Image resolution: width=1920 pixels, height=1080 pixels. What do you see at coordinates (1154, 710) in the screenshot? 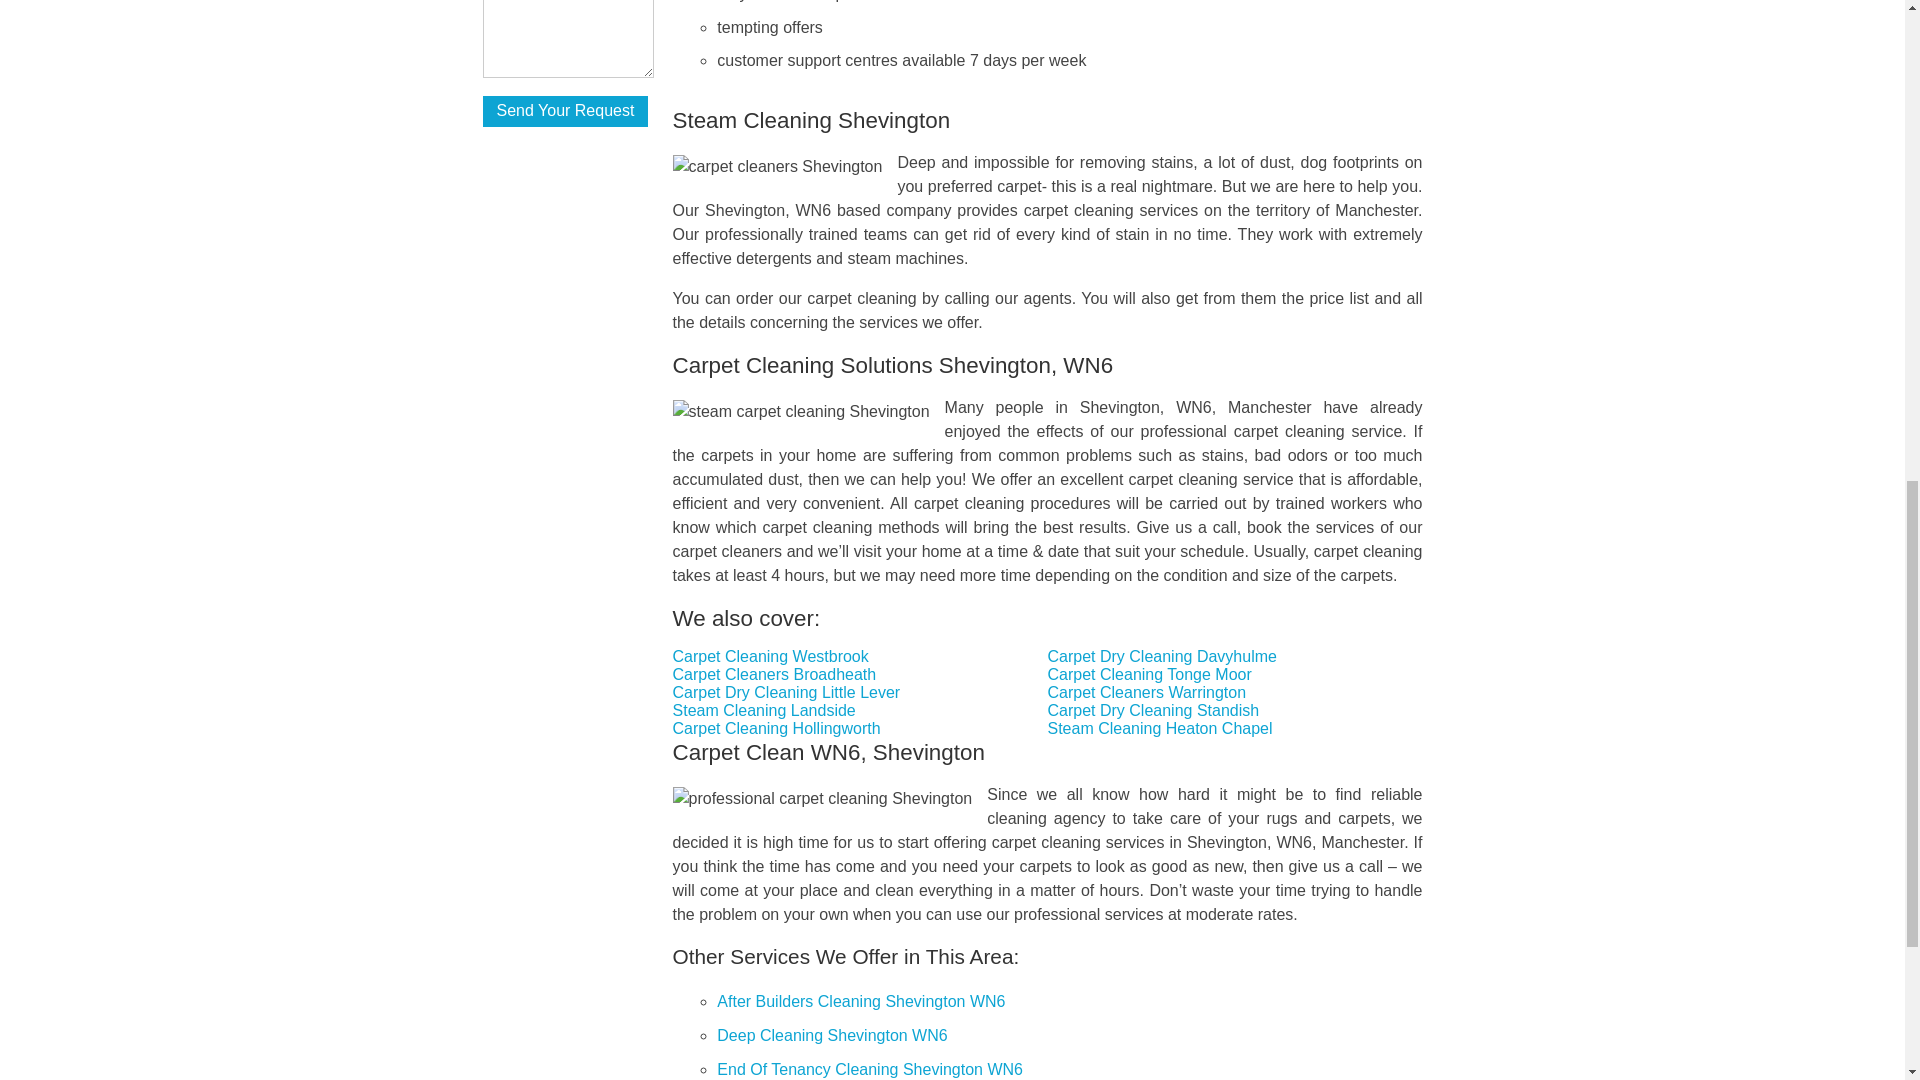
I see `Carpet Dry Cleaning Standish` at bounding box center [1154, 710].